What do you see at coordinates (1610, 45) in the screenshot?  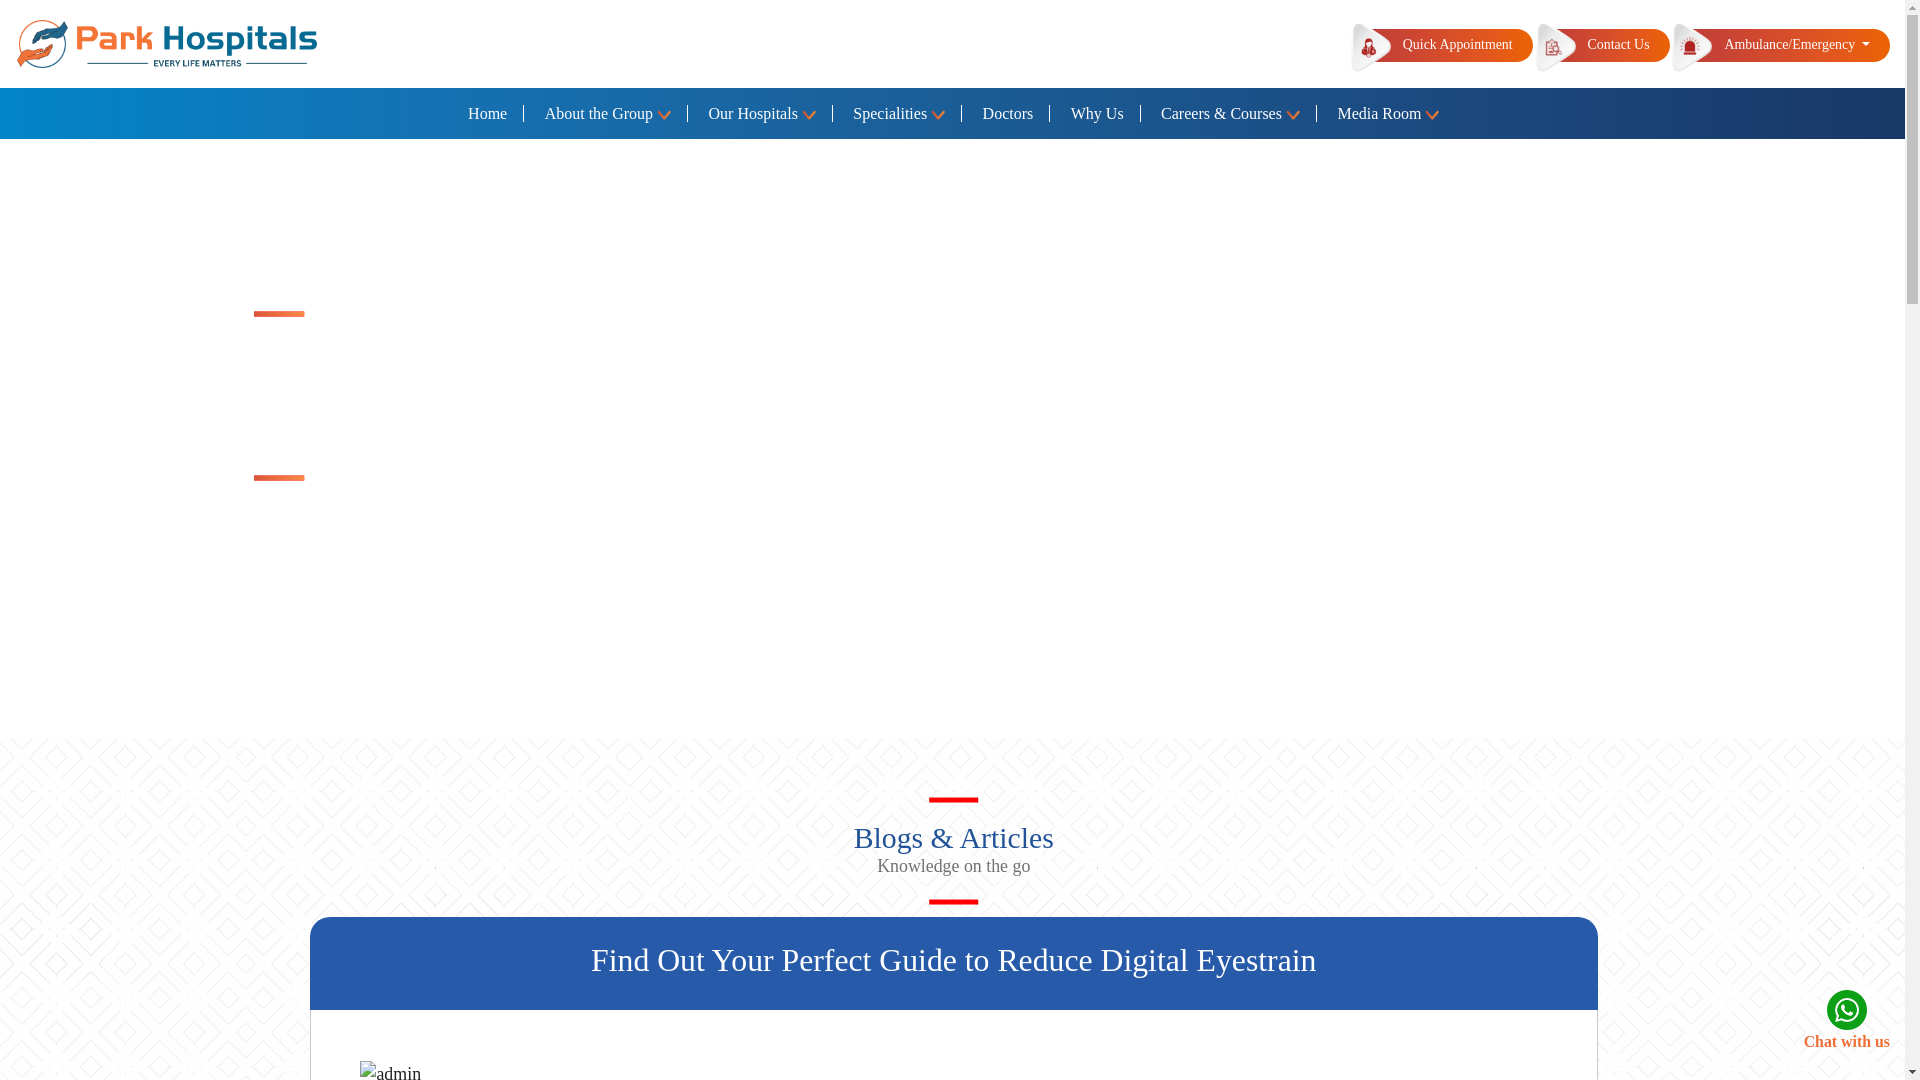 I see `Contact Us` at bounding box center [1610, 45].